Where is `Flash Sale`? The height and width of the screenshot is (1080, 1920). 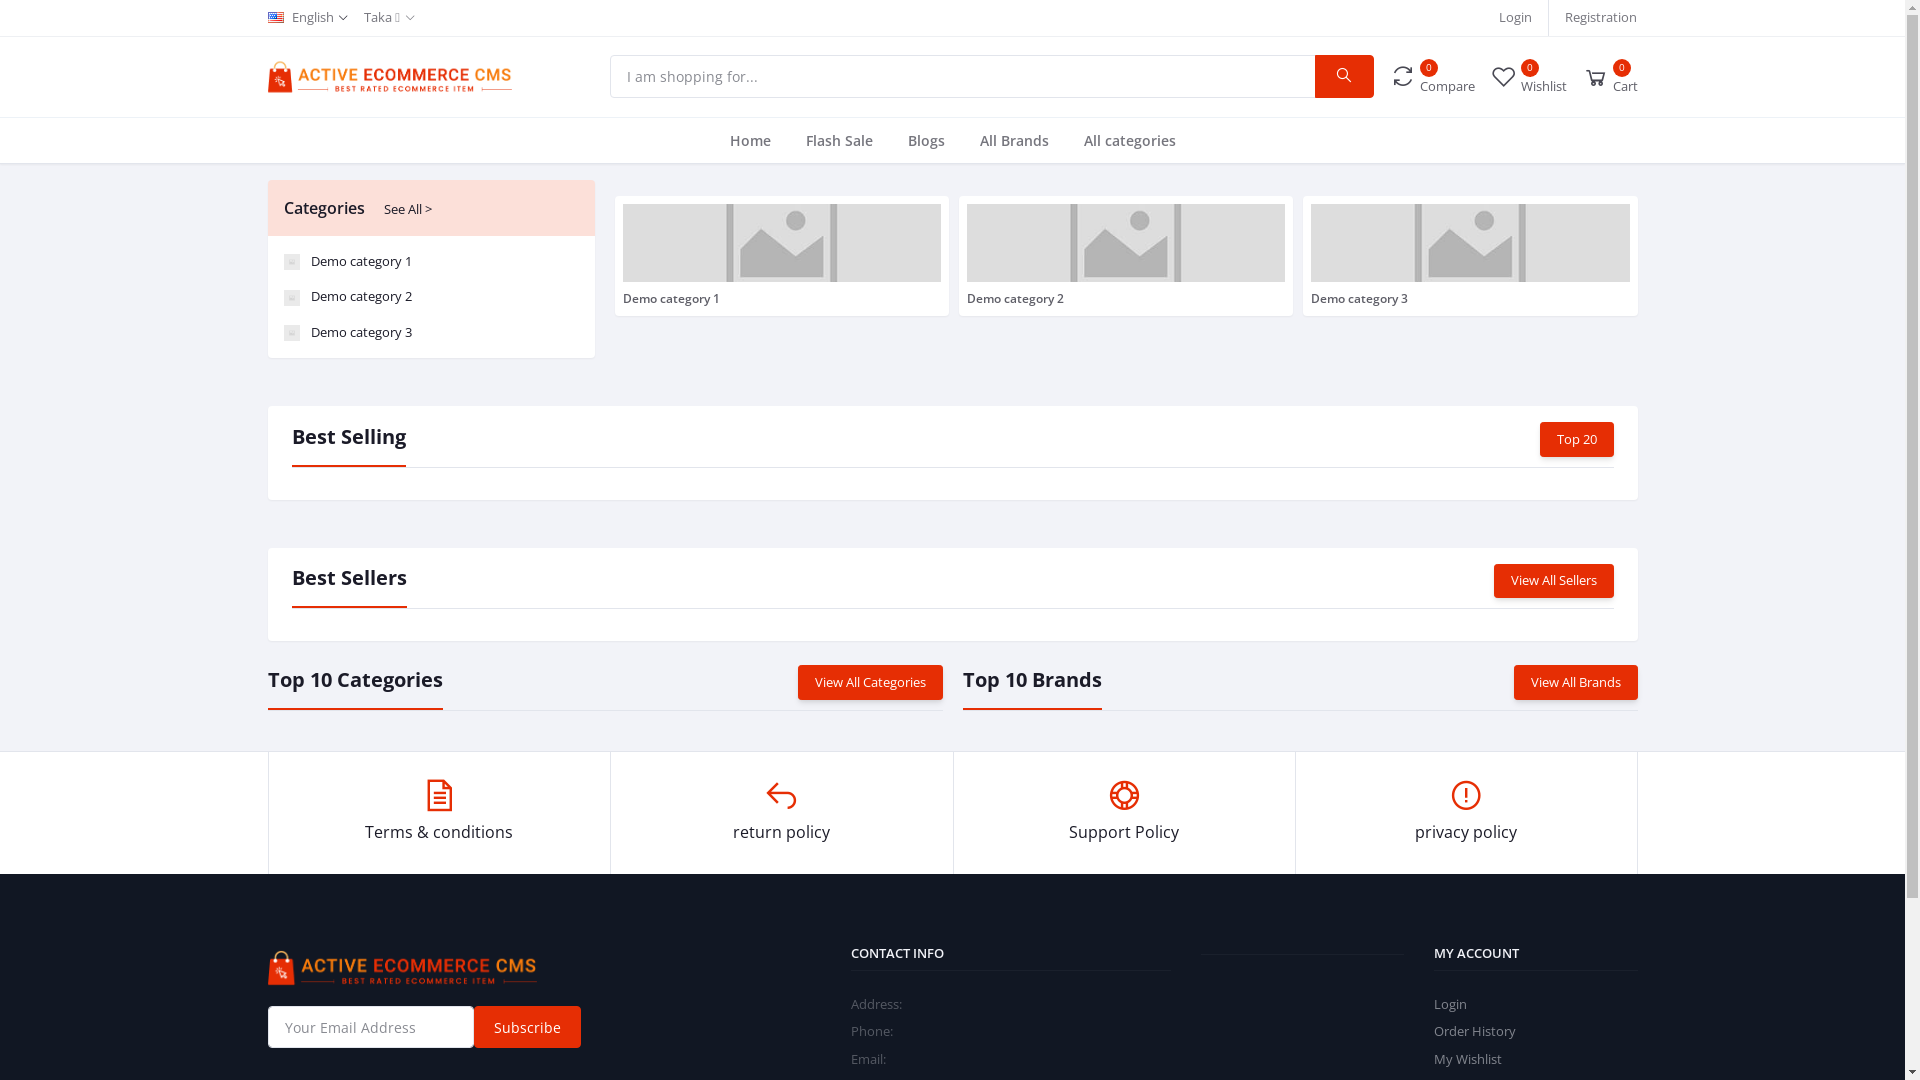 Flash Sale is located at coordinates (840, 140).